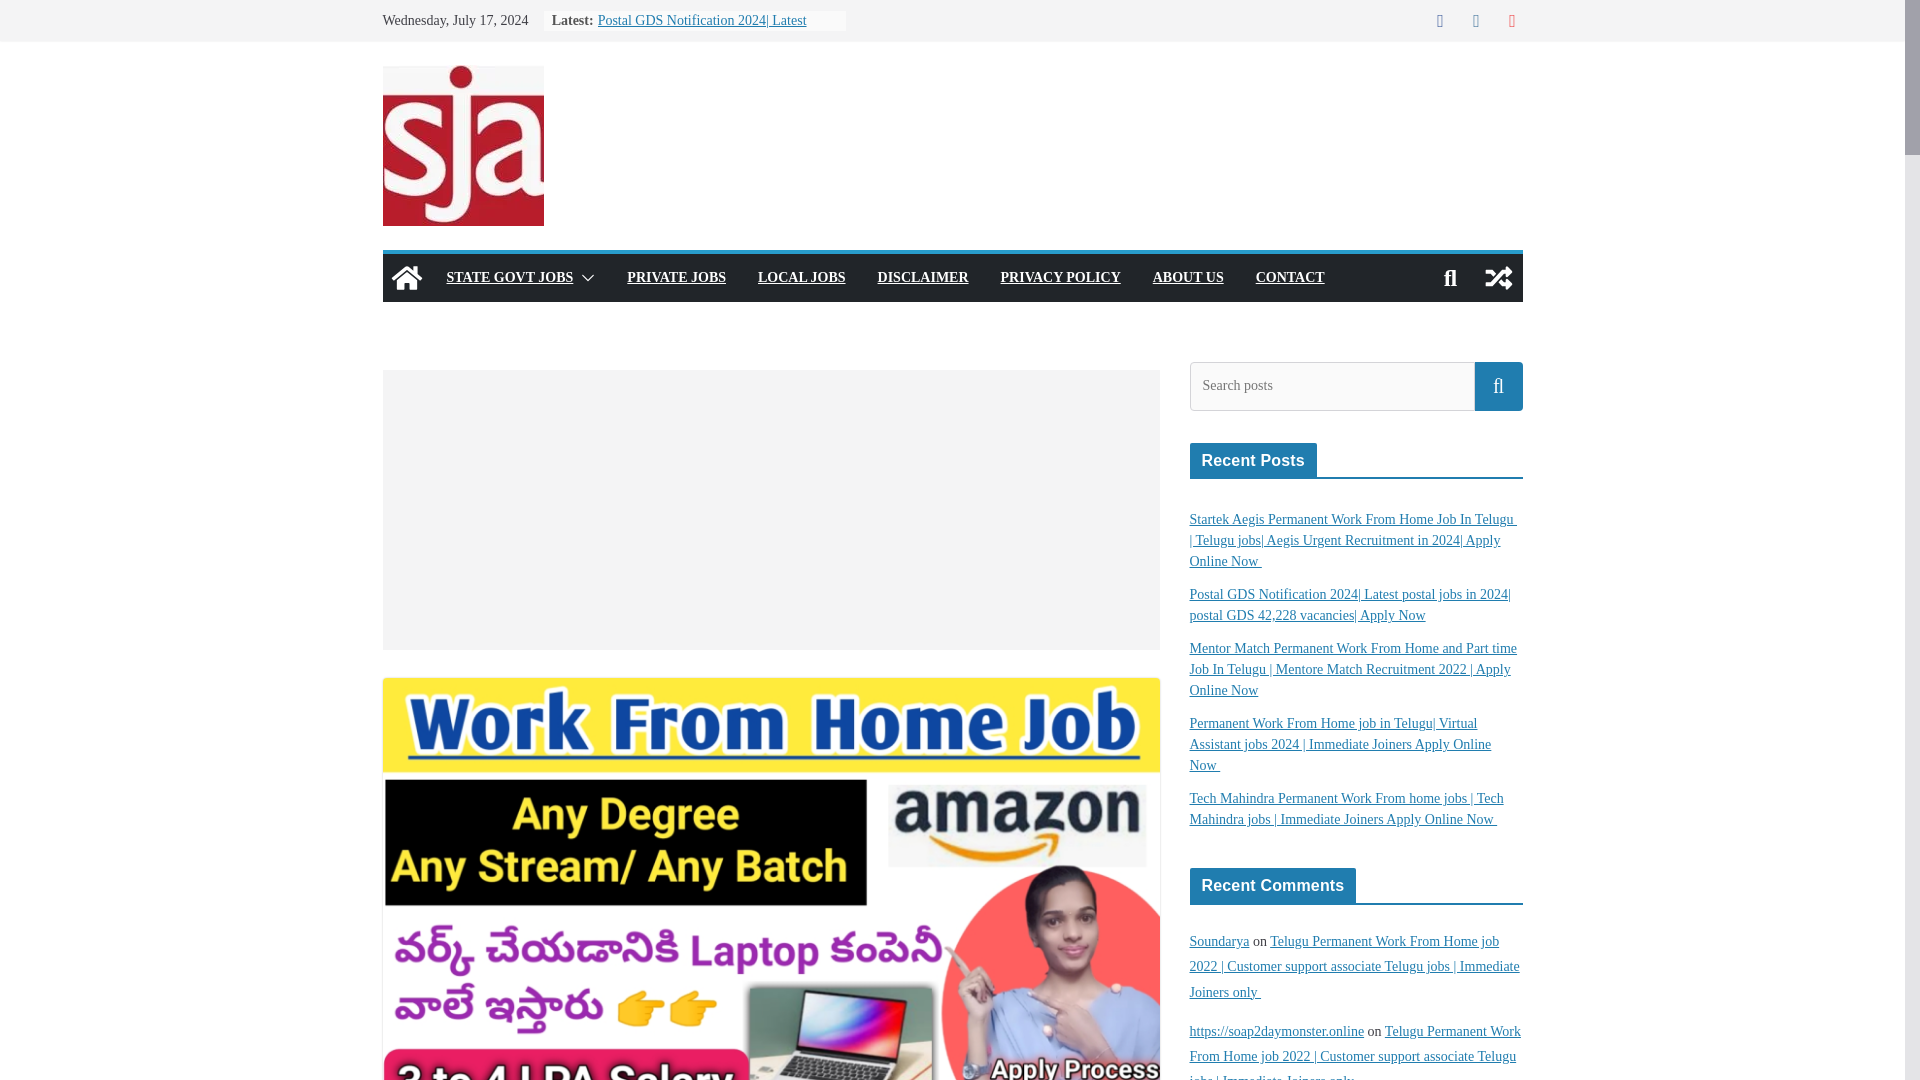 This screenshot has width=1920, height=1080. Describe the element at coordinates (770, 510) in the screenshot. I see `Advertisement` at that location.